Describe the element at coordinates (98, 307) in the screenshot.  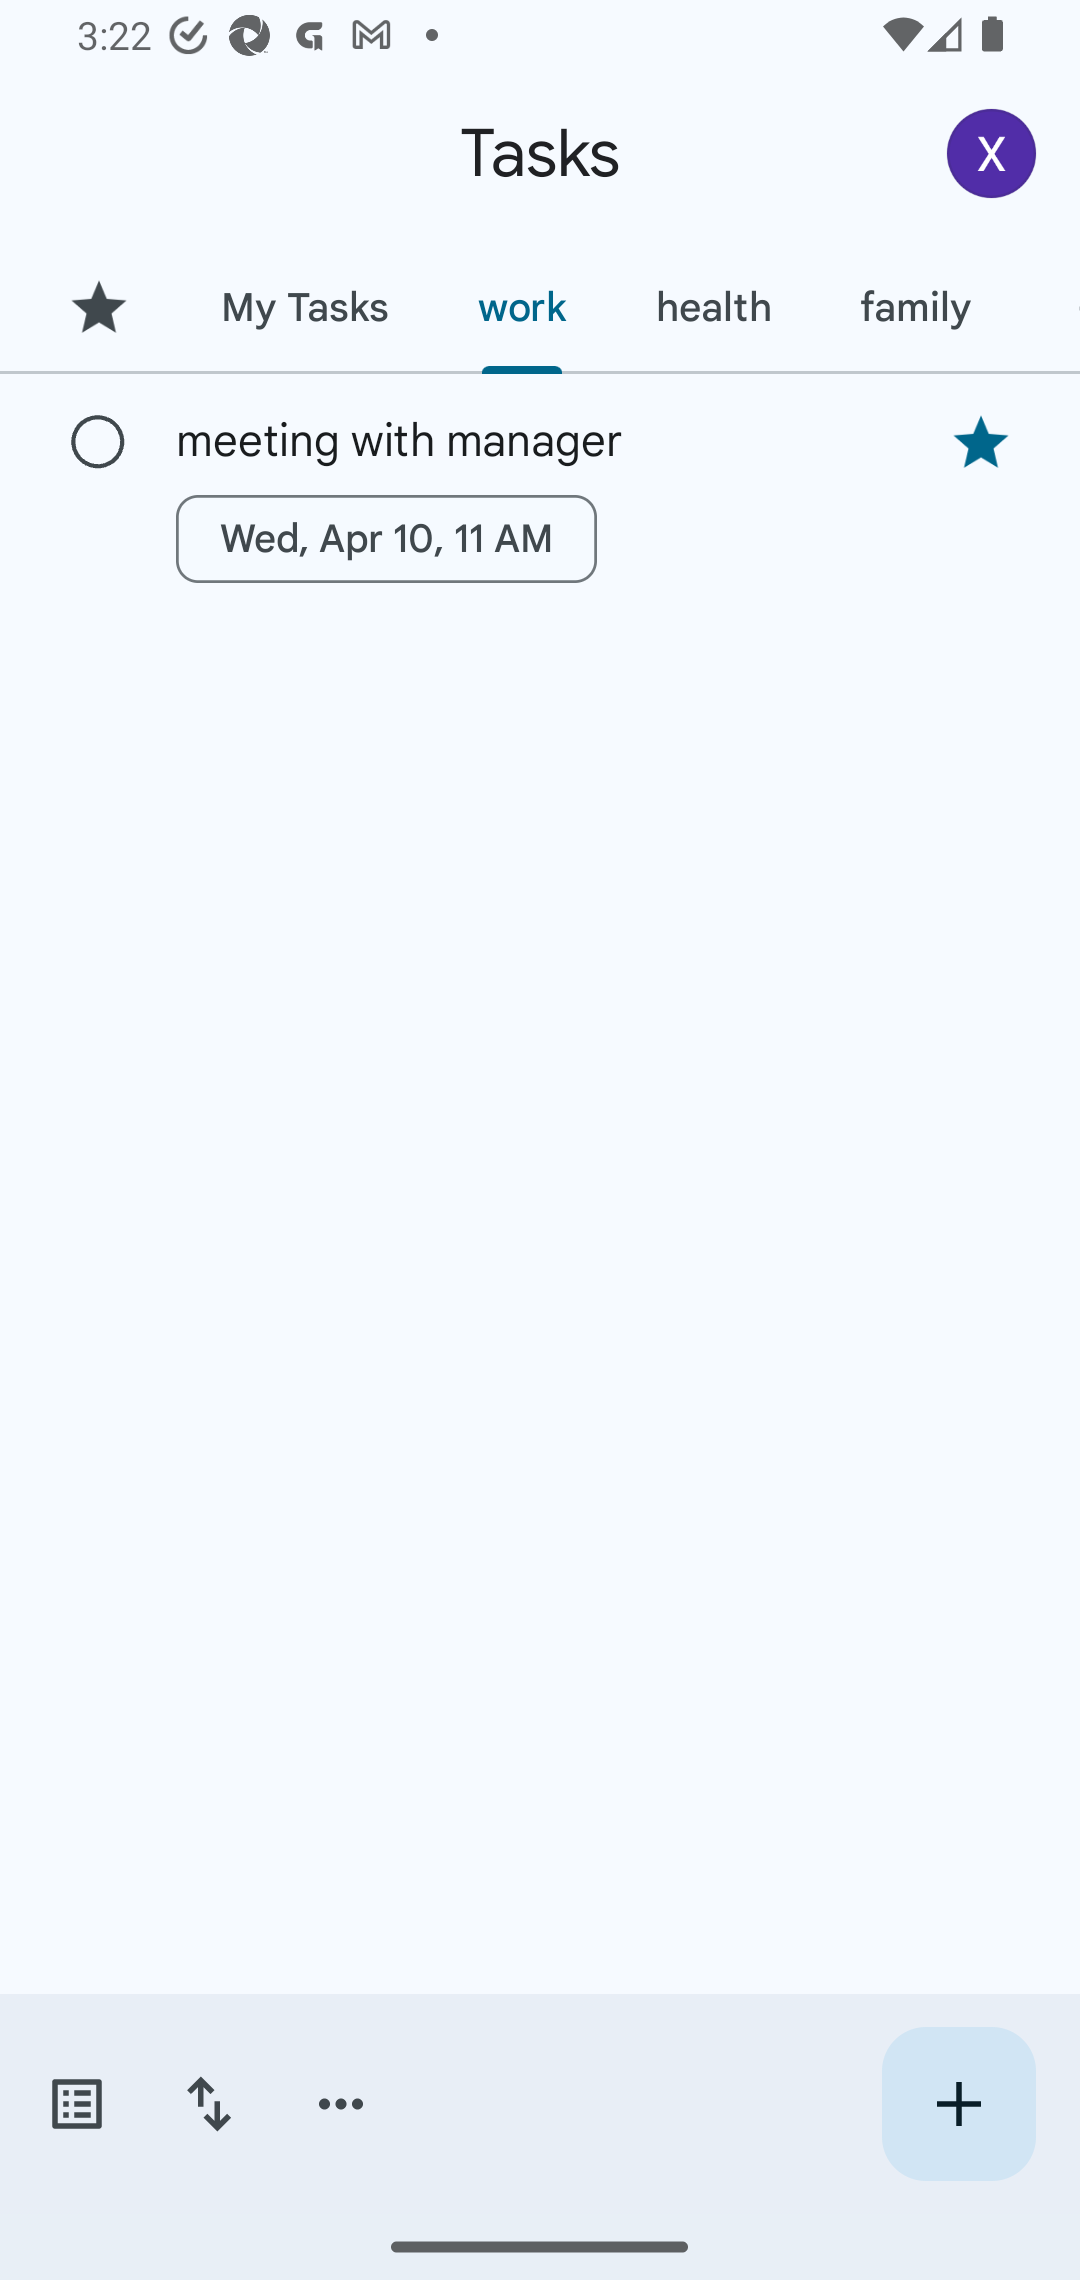
I see `Starred` at that location.